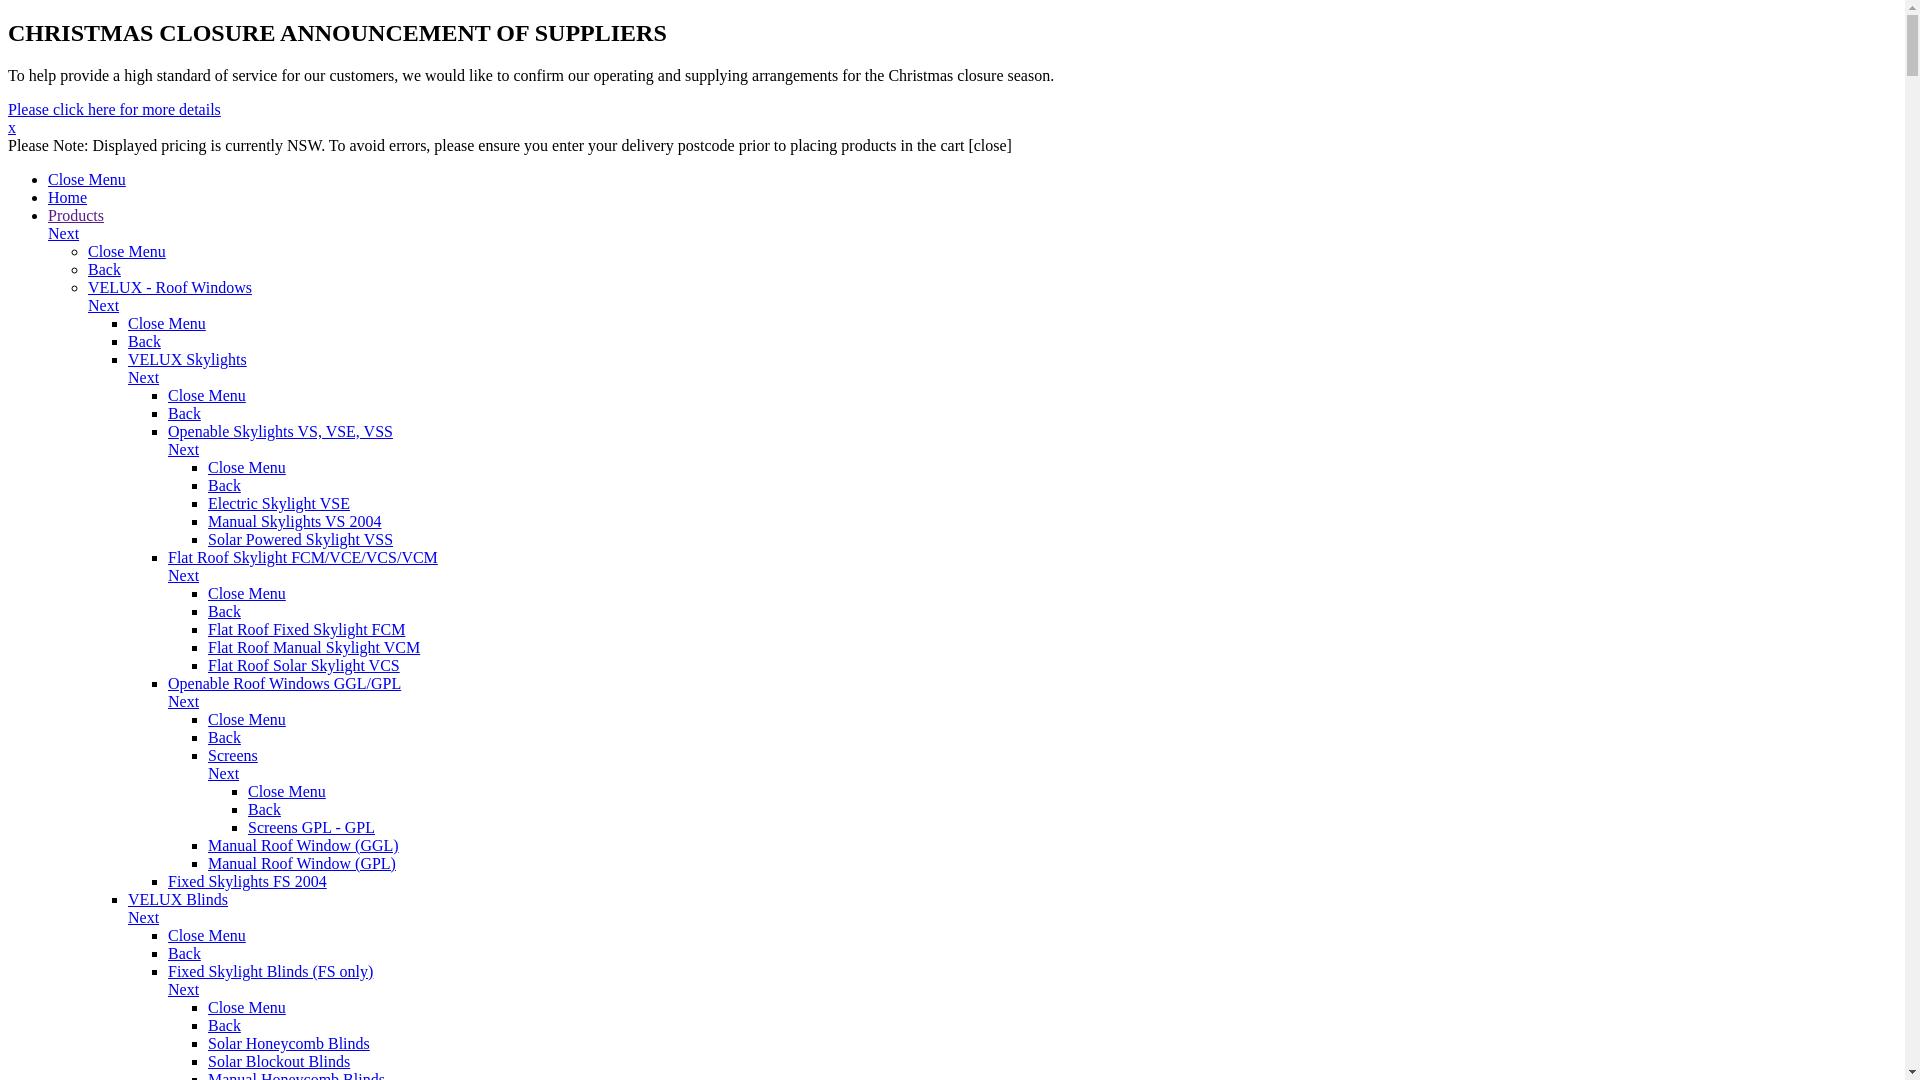 This screenshot has width=1920, height=1080. Describe the element at coordinates (270, 972) in the screenshot. I see `Fixed Skylight Blinds (FS only)` at that location.